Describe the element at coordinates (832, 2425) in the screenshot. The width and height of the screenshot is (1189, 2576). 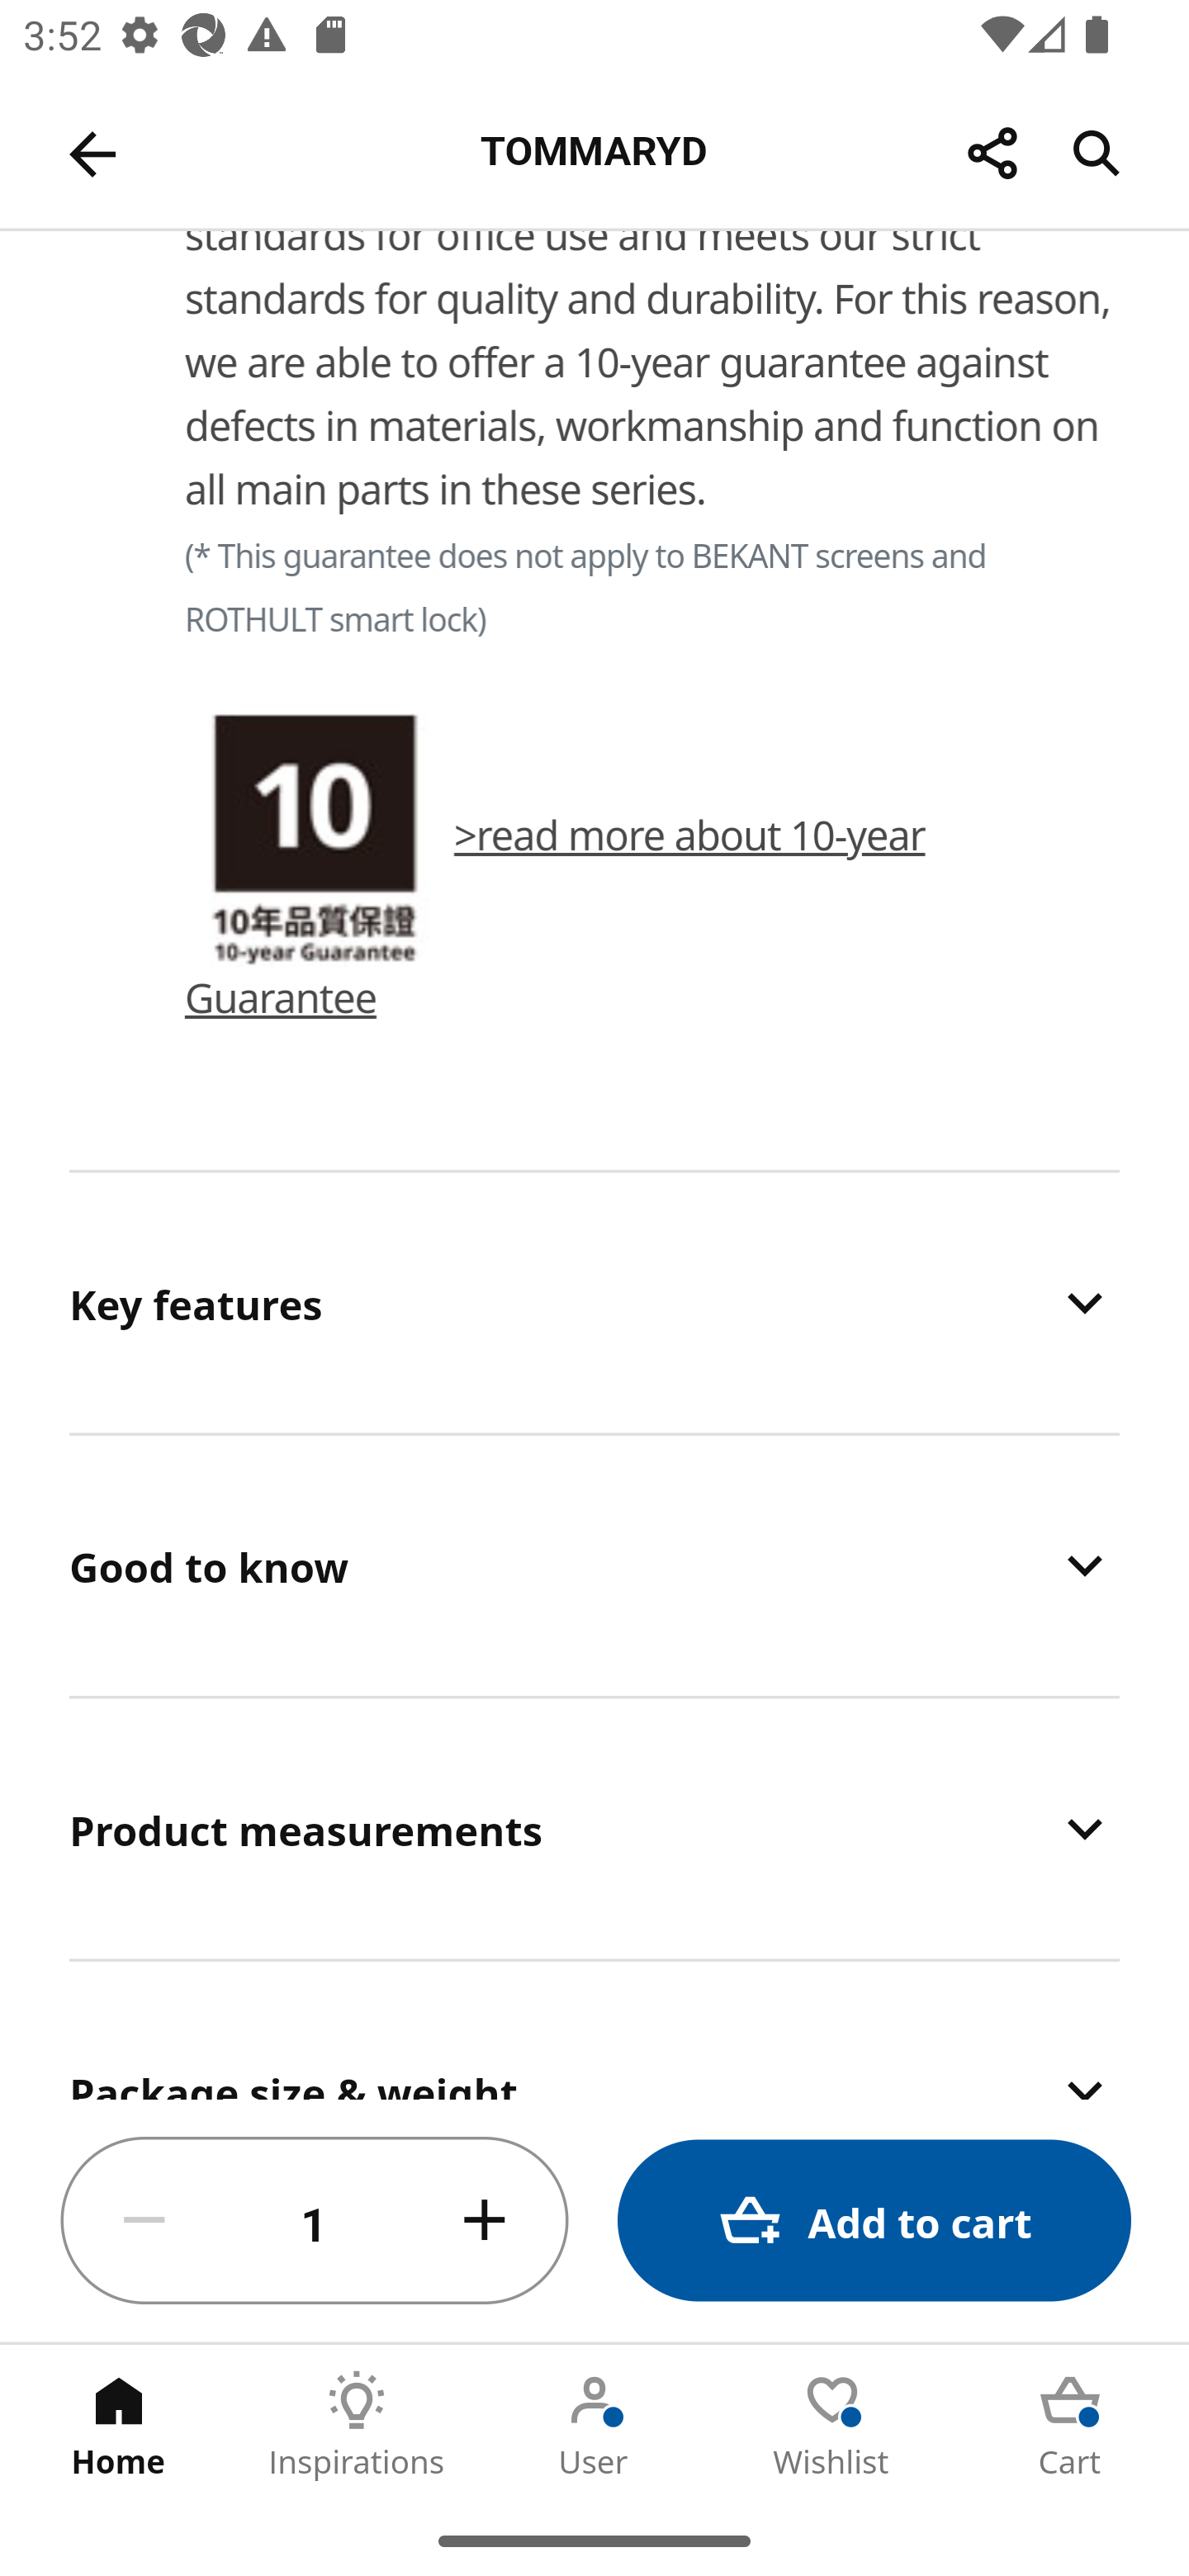
I see `Wishlist
Tab 4 of 5` at that location.